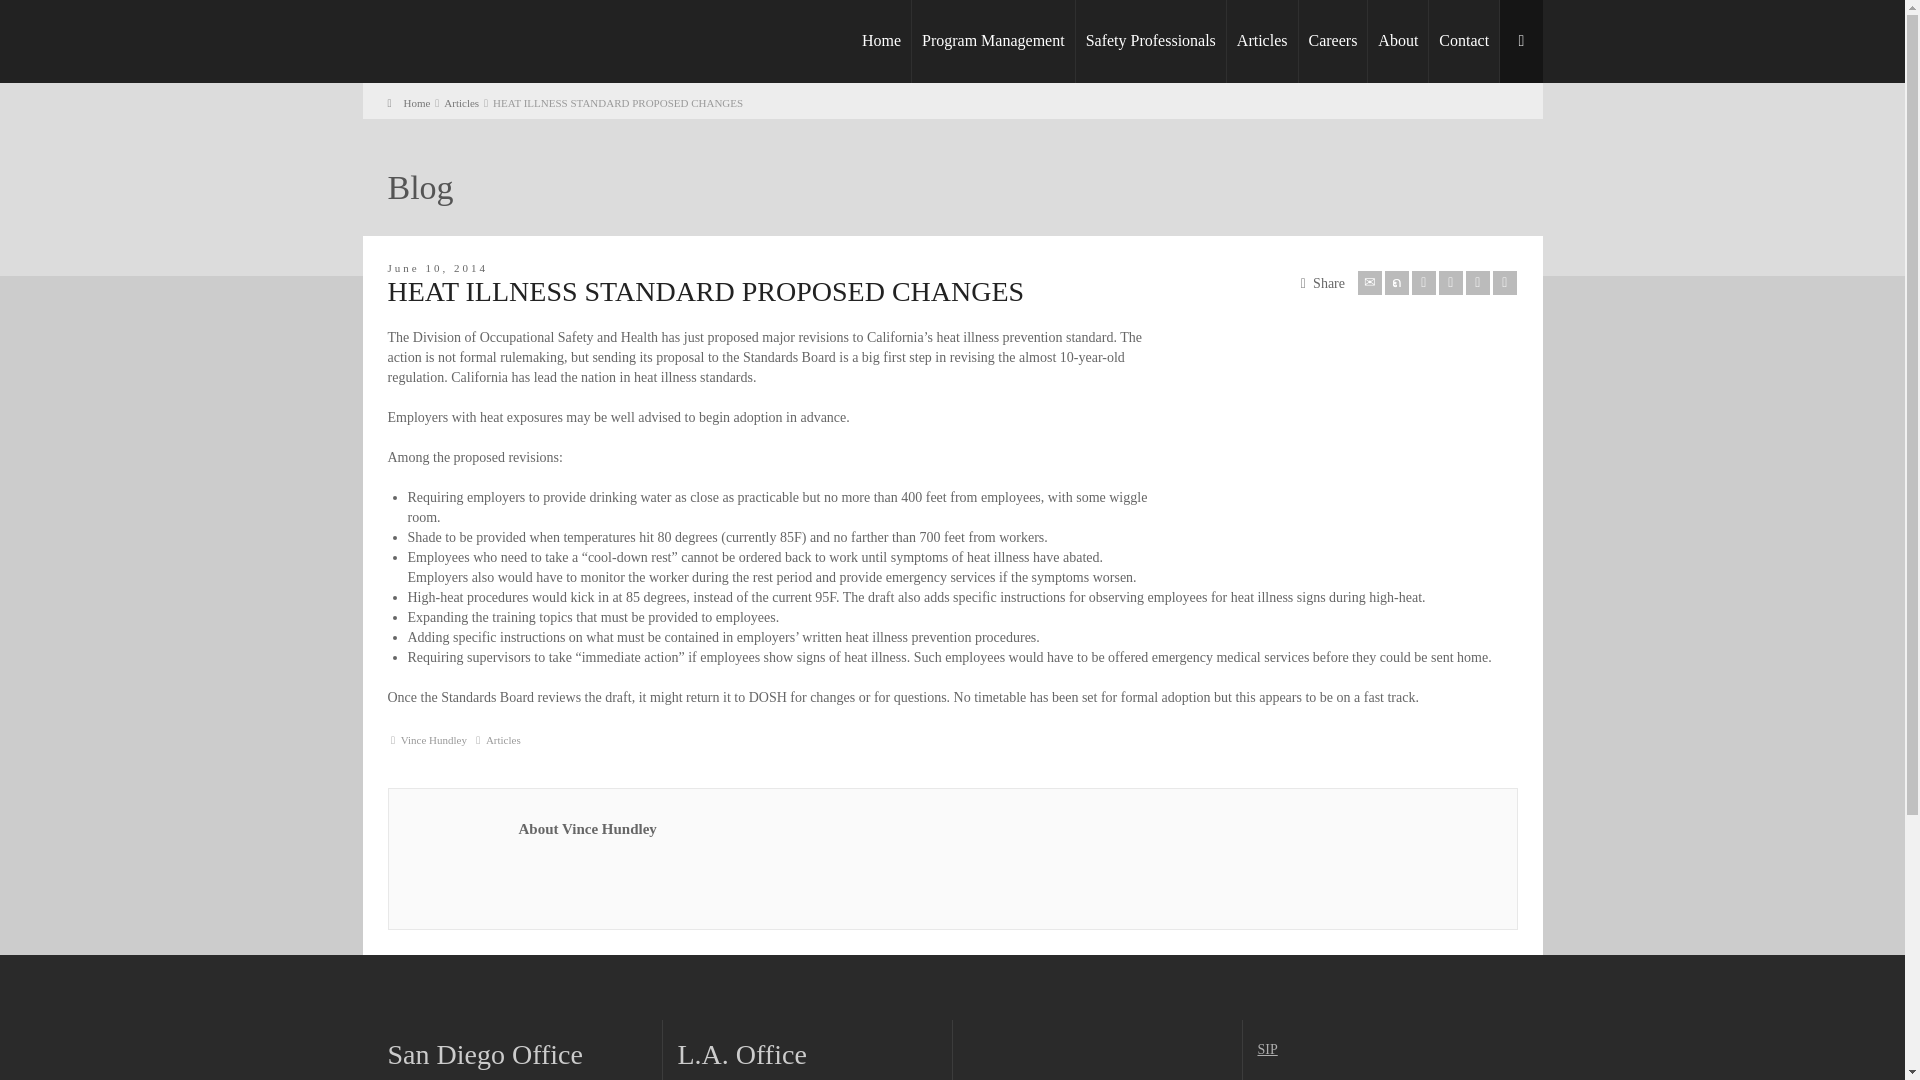  I want to click on Vince Hundley, so click(434, 740).